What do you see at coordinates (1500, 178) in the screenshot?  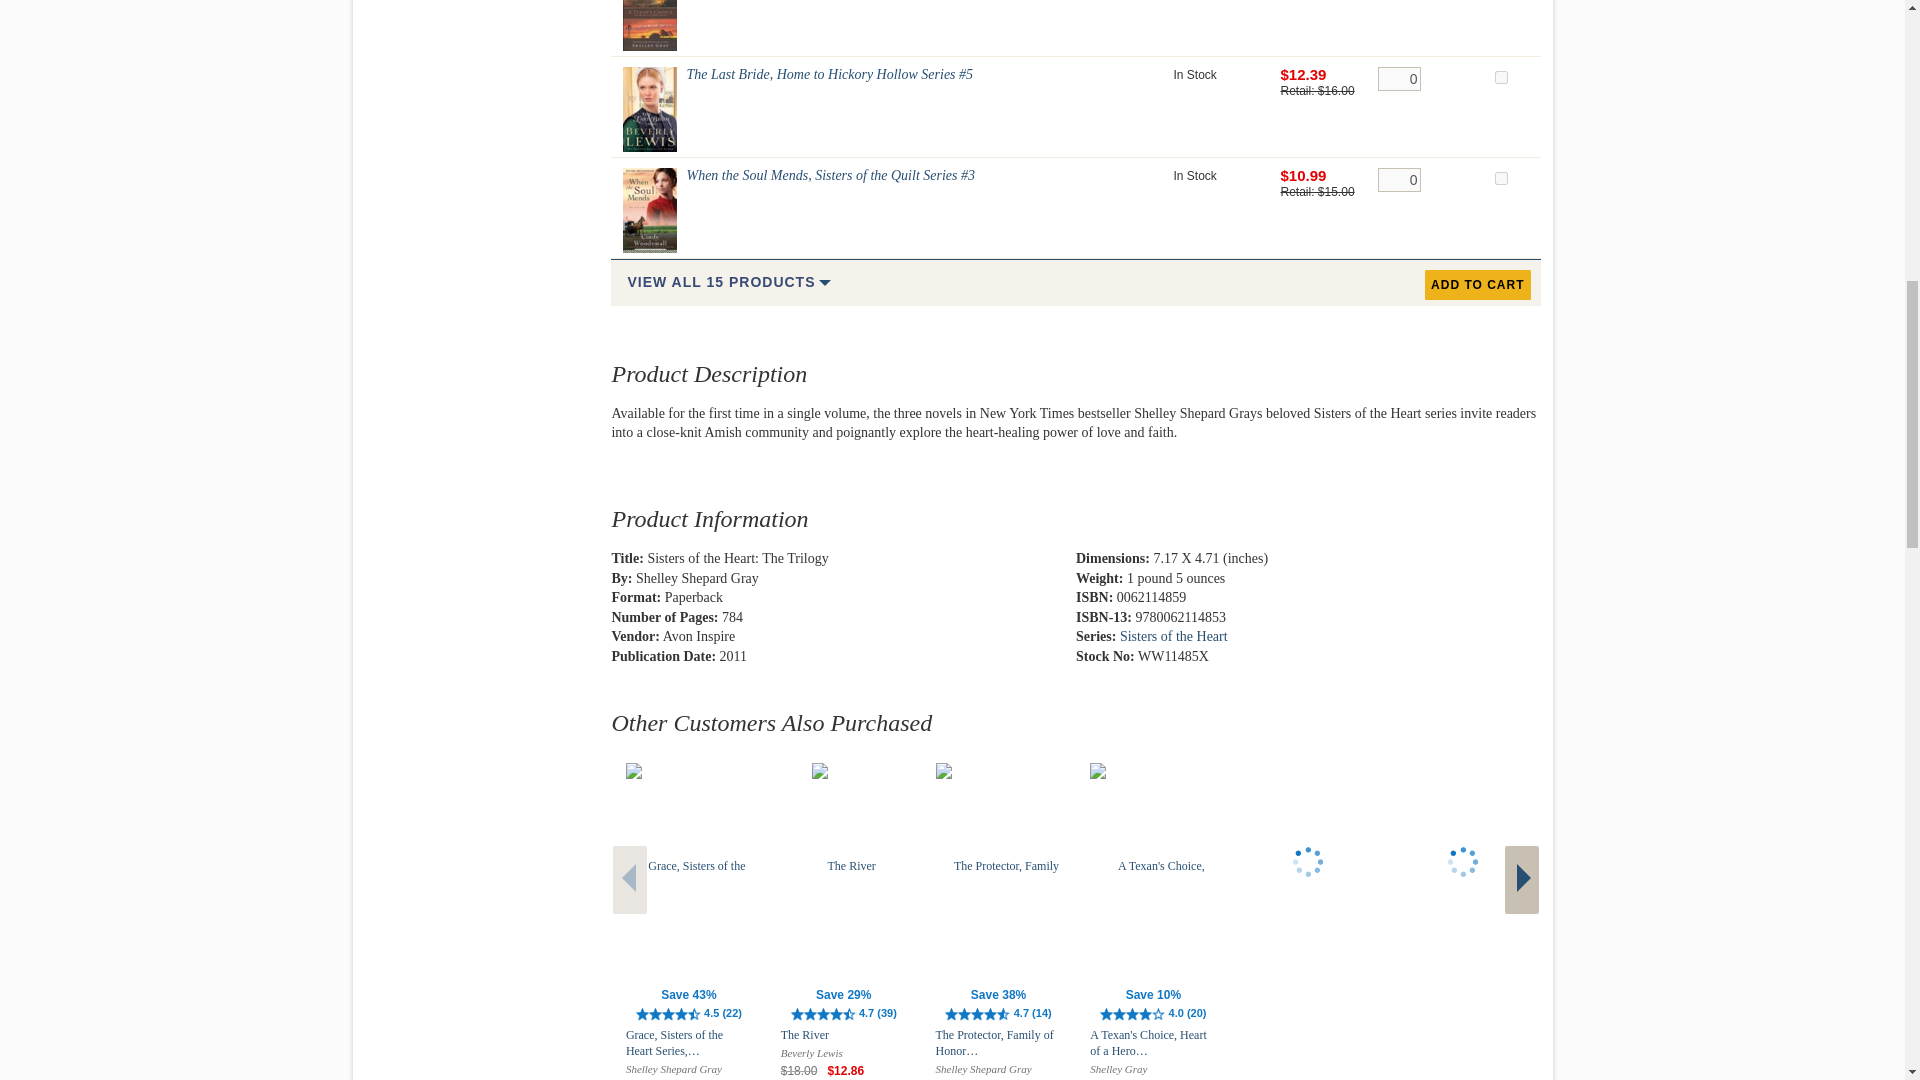 I see `072940` at bounding box center [1500, 178].